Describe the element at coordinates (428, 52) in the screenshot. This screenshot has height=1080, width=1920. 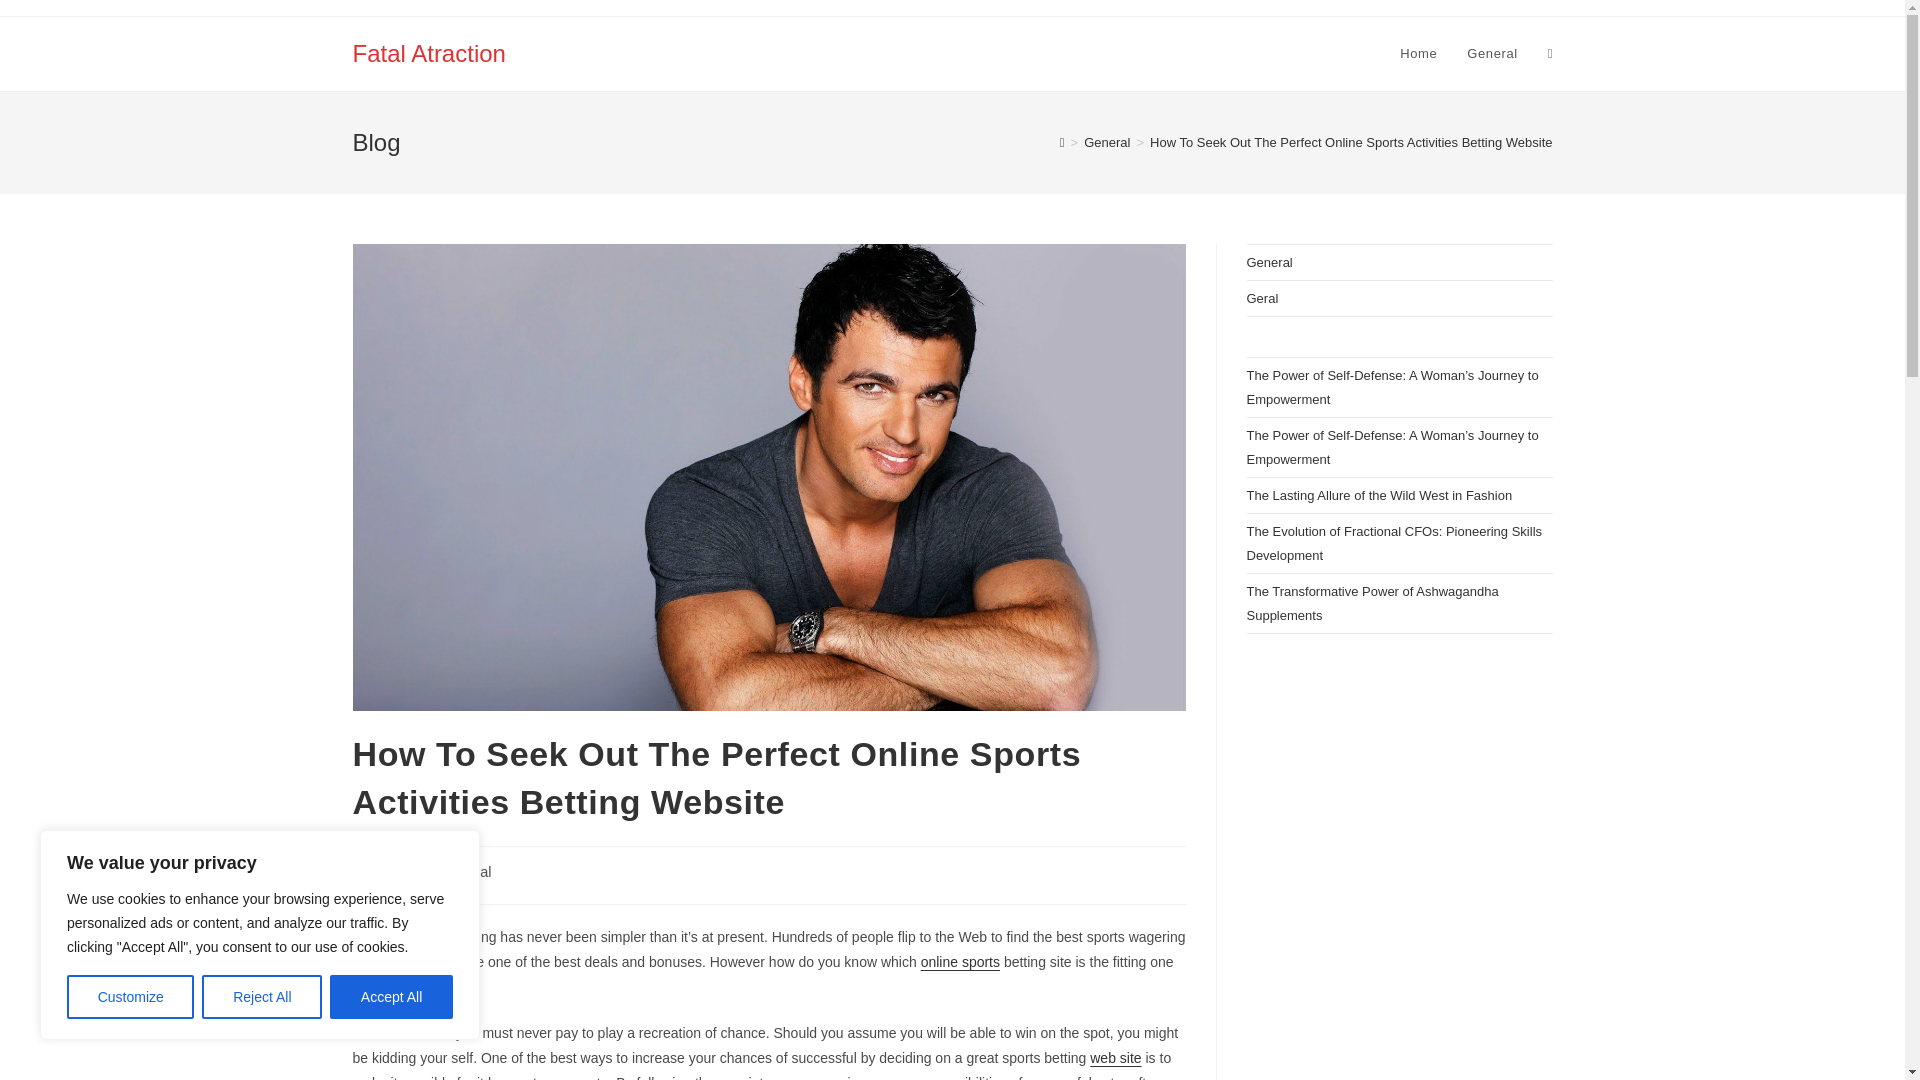
I see `Fatal Atraction` at that location.